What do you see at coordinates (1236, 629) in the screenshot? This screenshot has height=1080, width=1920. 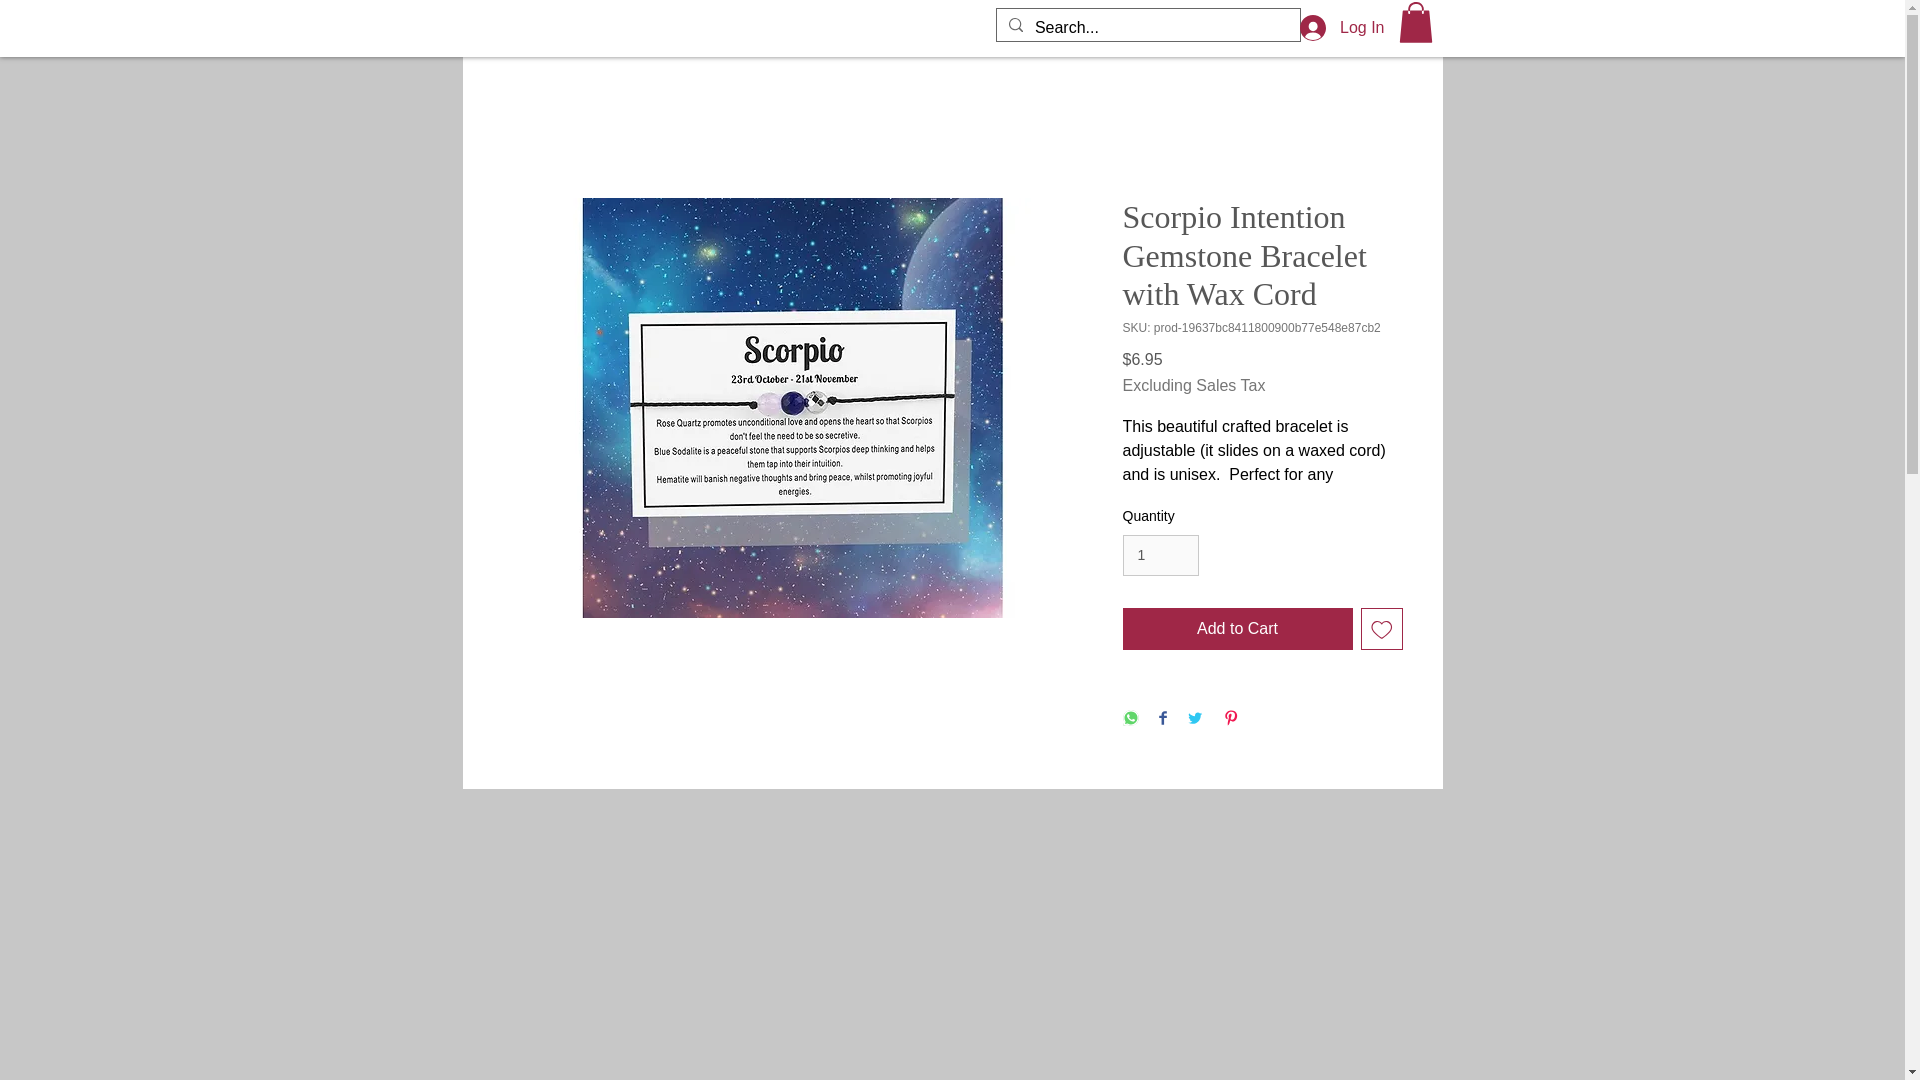 I see `Add to Cart` at bounding box center [1236, 629].